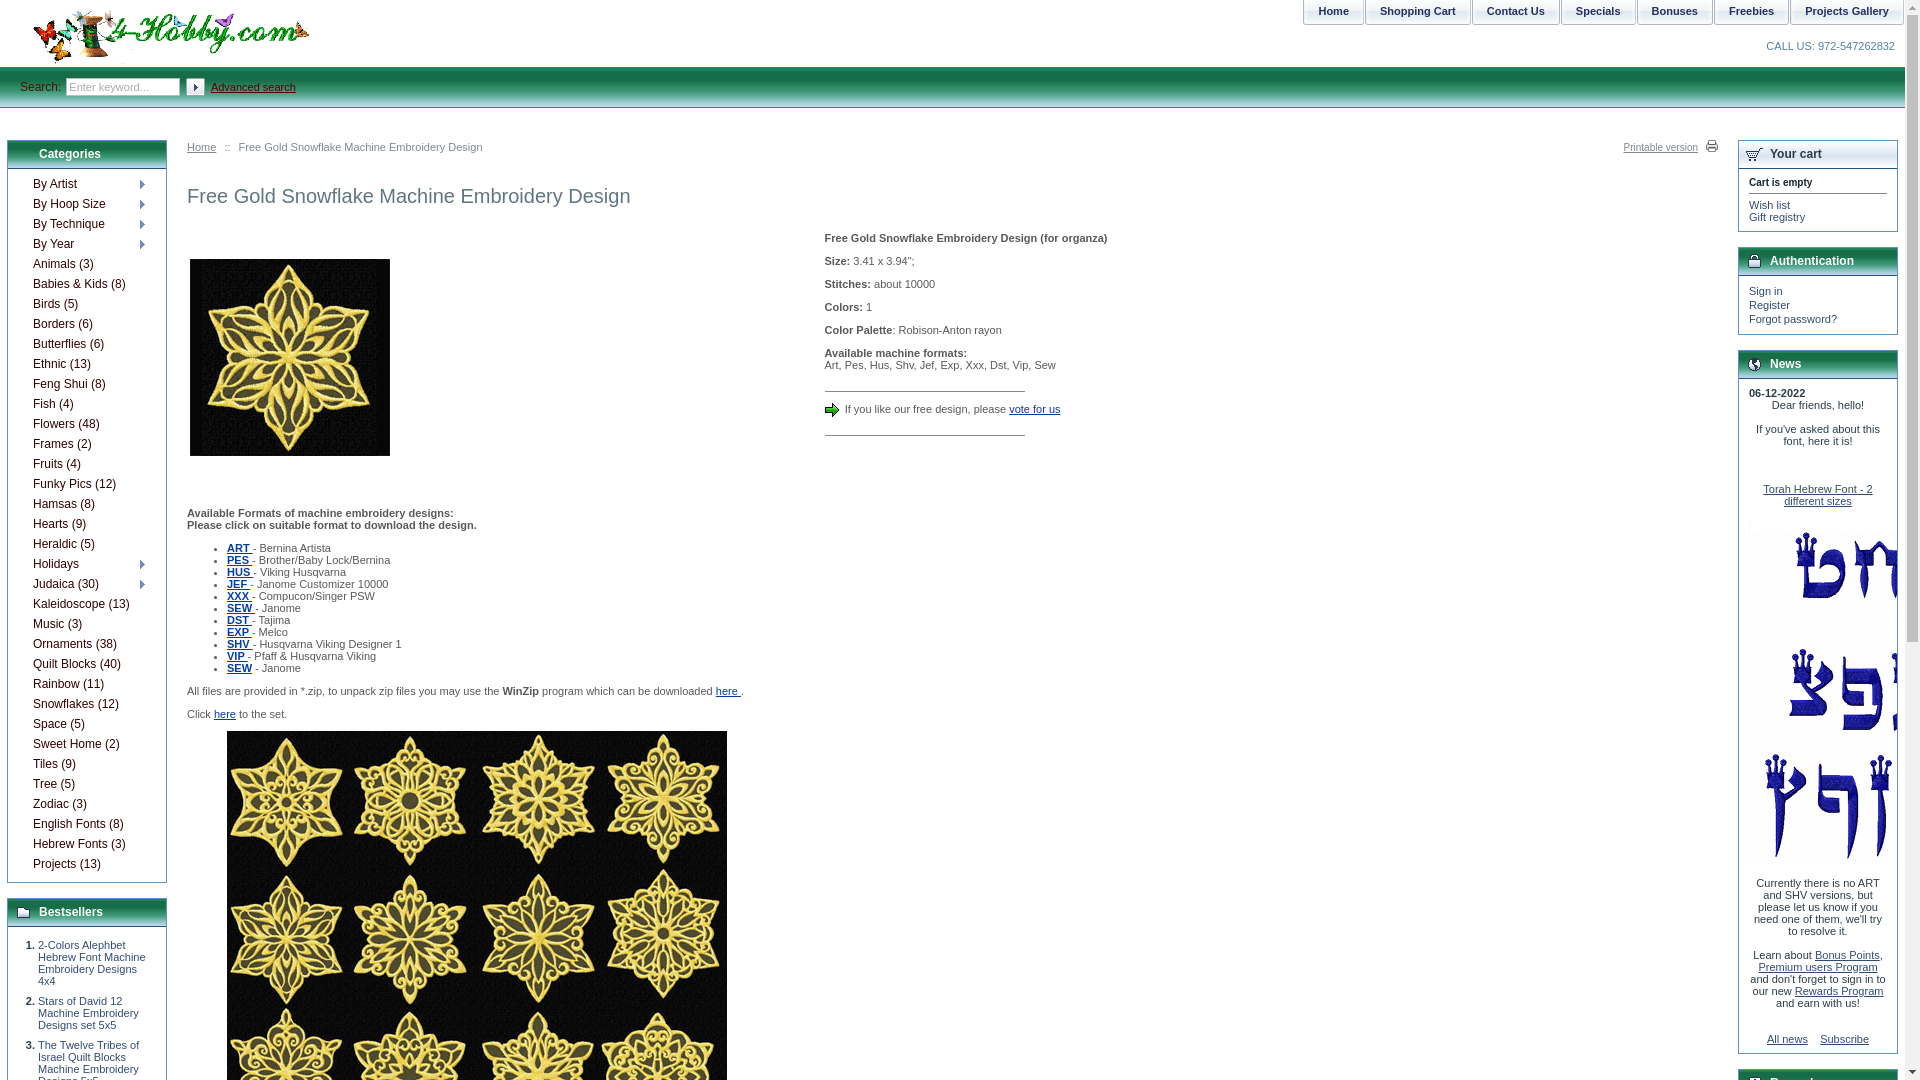 This screenshot has width=1920, height=1080. What do you see at coordinates (86, 444) in the screenshot?
I see `Frames (2)` at bounding box center [86, 444].